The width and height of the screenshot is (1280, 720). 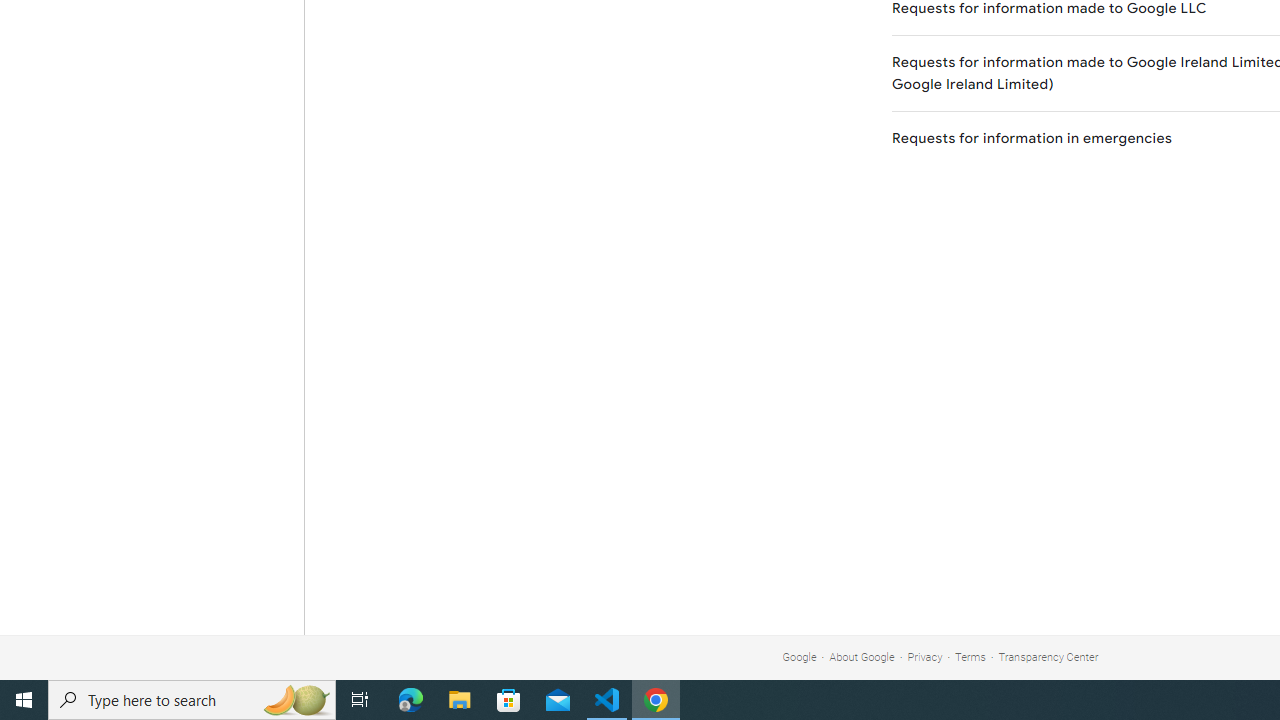 What do you see at coordinates (1048, 656) in the screenshot?
I see `Transparency Center` at bounding box center [1048, 656].